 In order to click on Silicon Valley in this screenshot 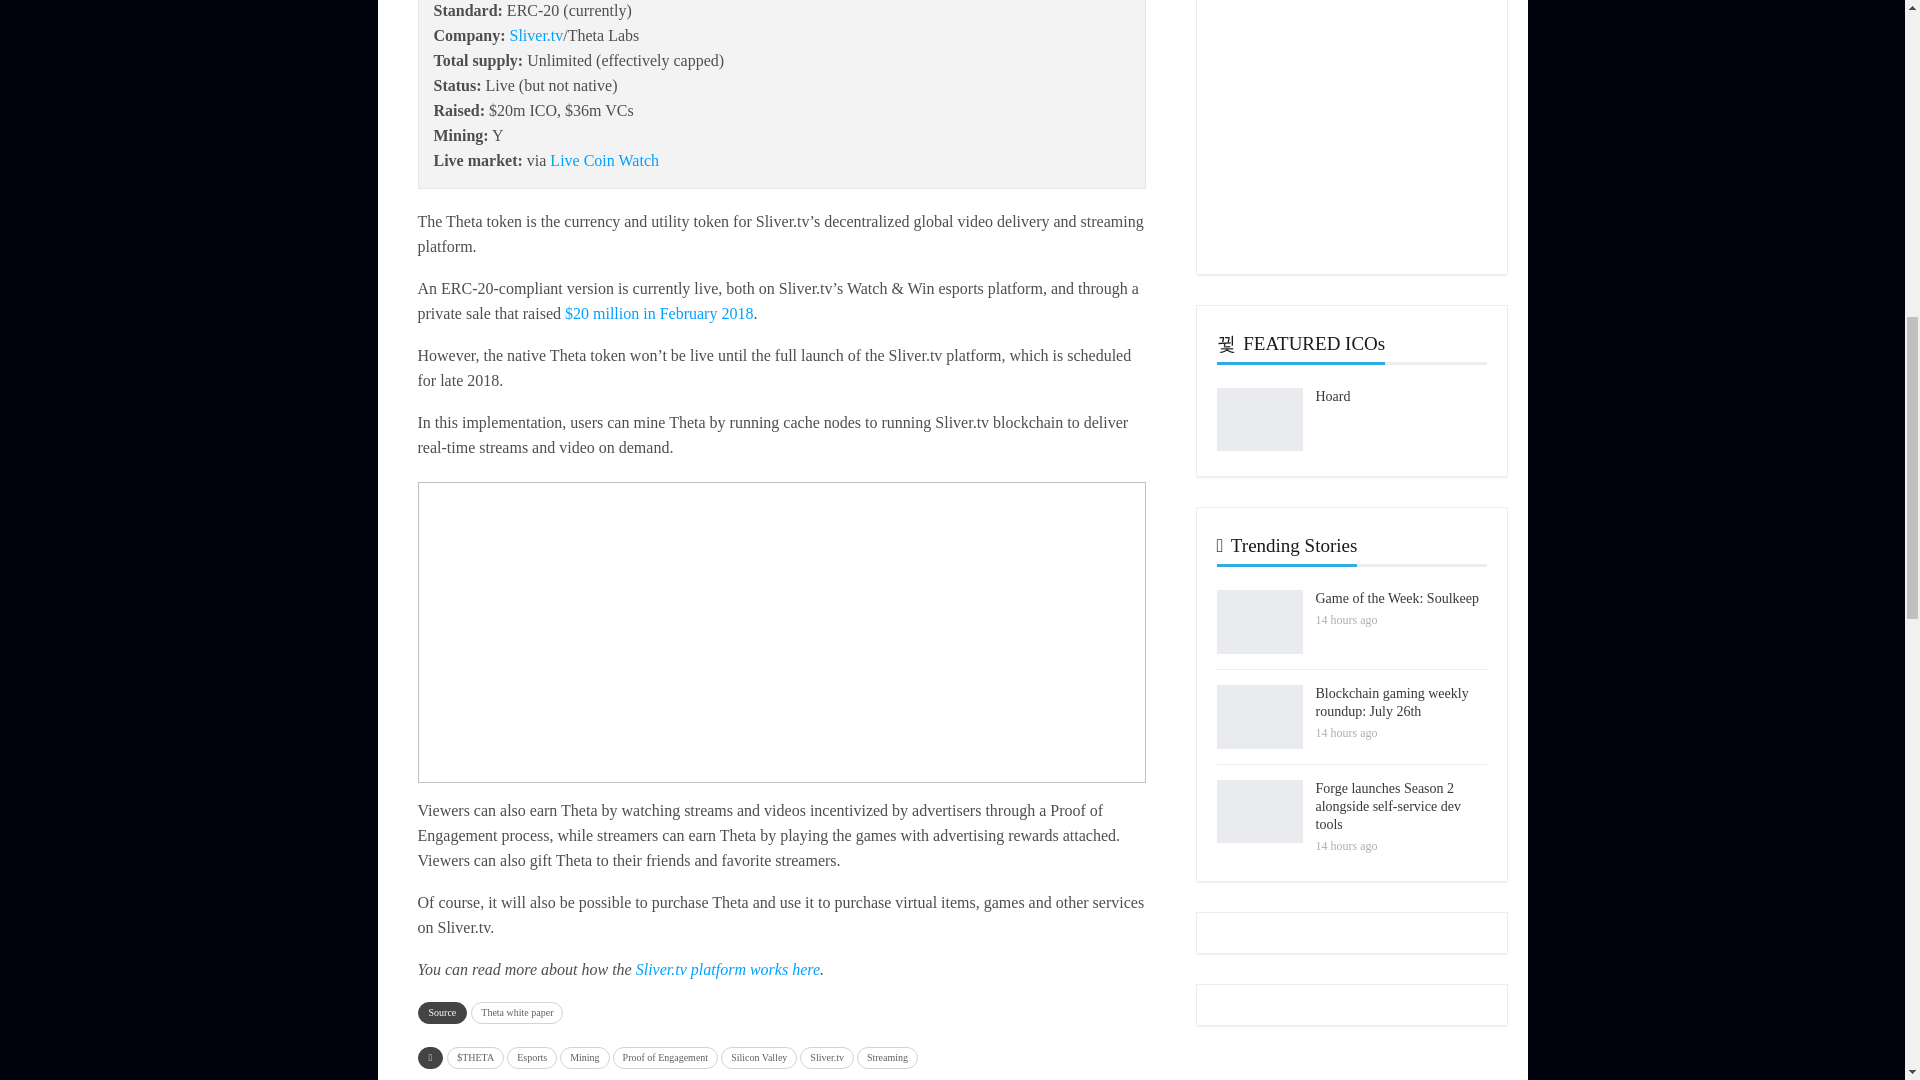, I will do `click(758, 1058)`.